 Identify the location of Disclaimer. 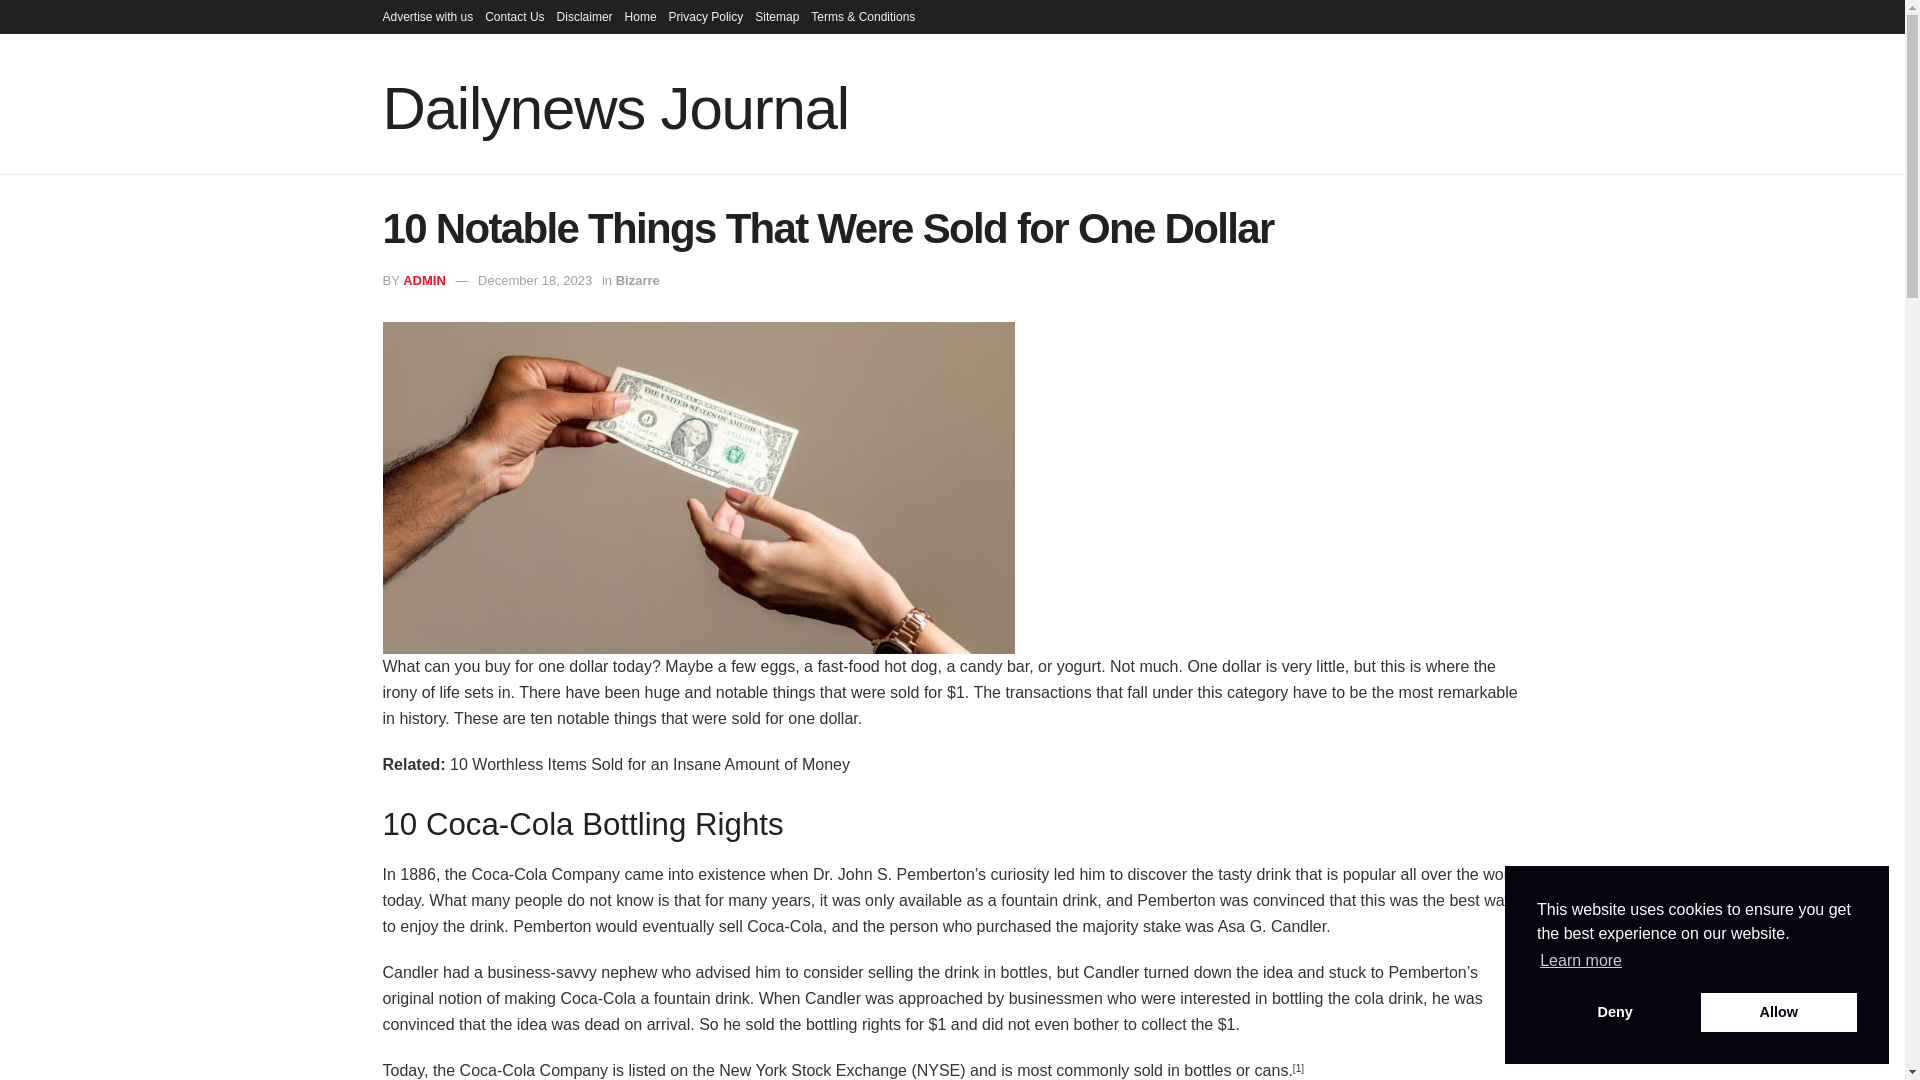
(584, 16).